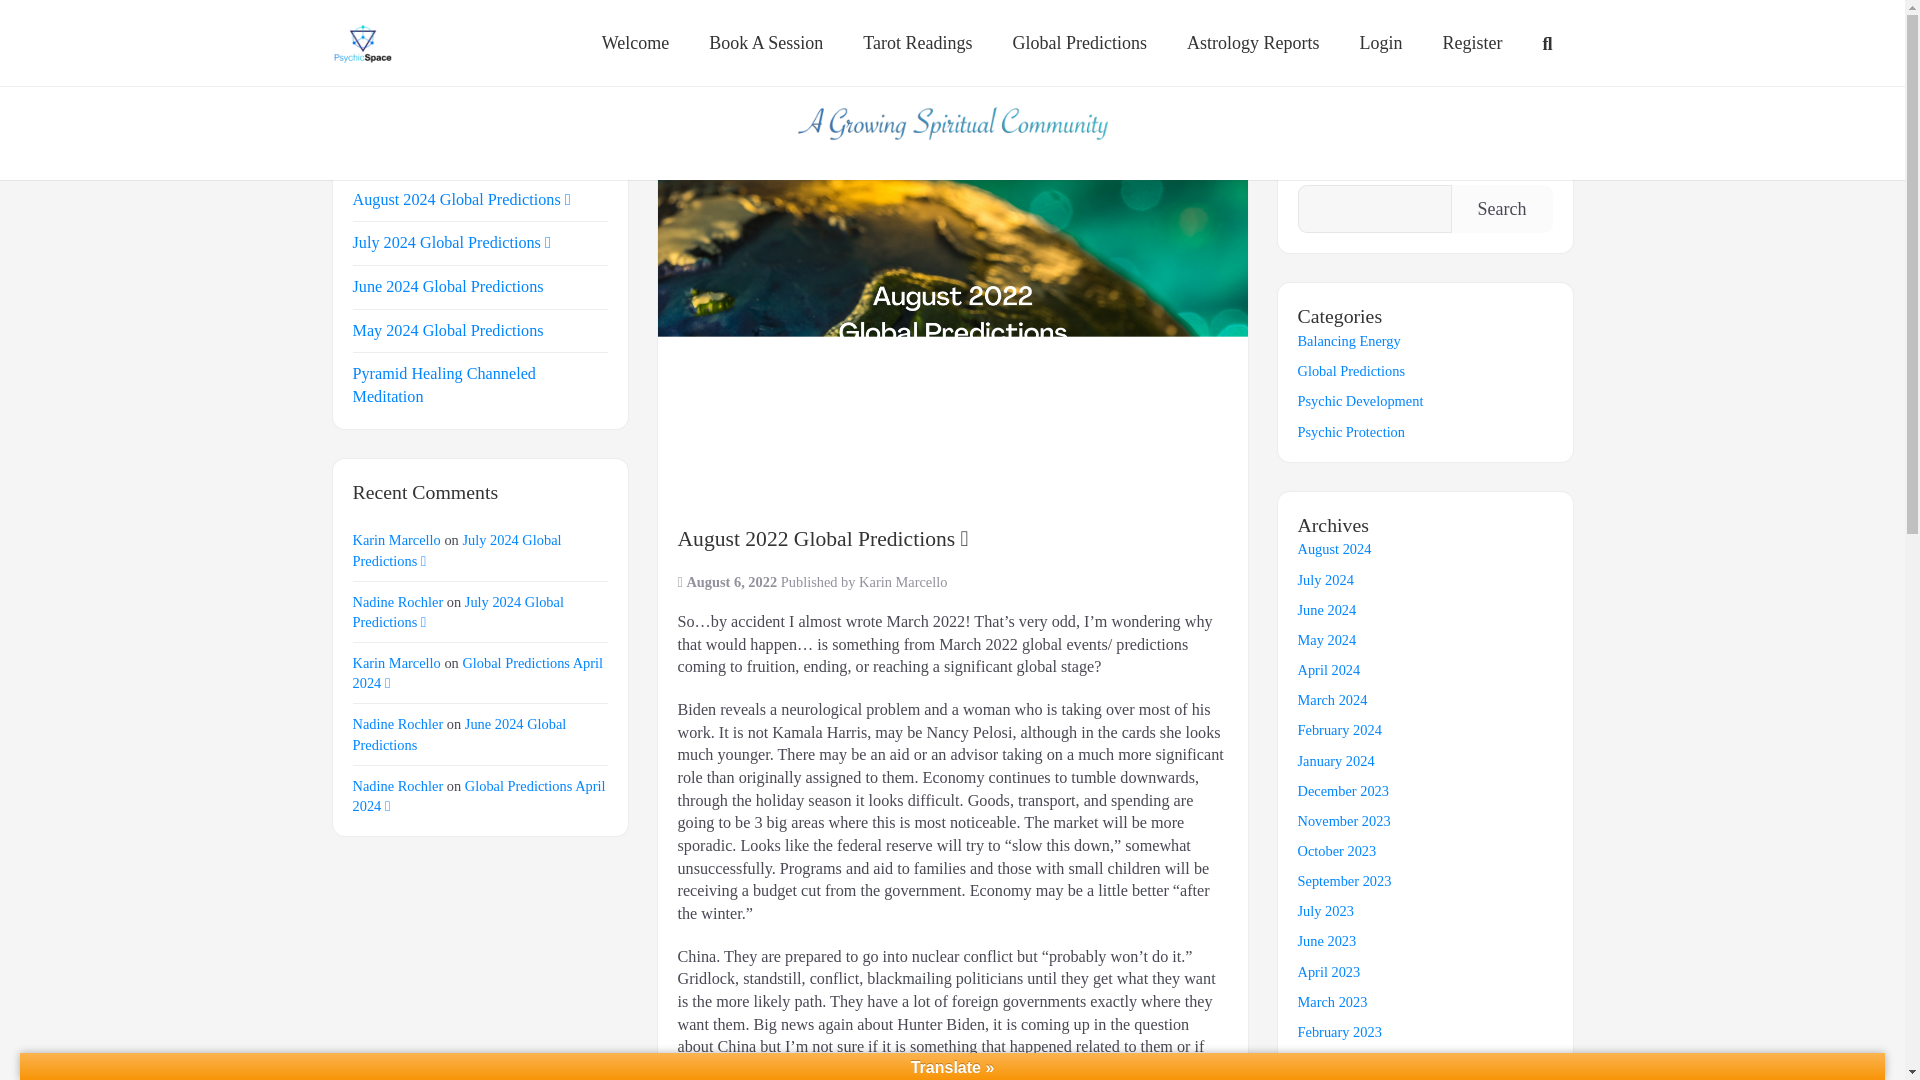 Image resolution: width=1920 pixels, height=1080 pixels. I want to click on August 6, 2022, so click(732, 581).